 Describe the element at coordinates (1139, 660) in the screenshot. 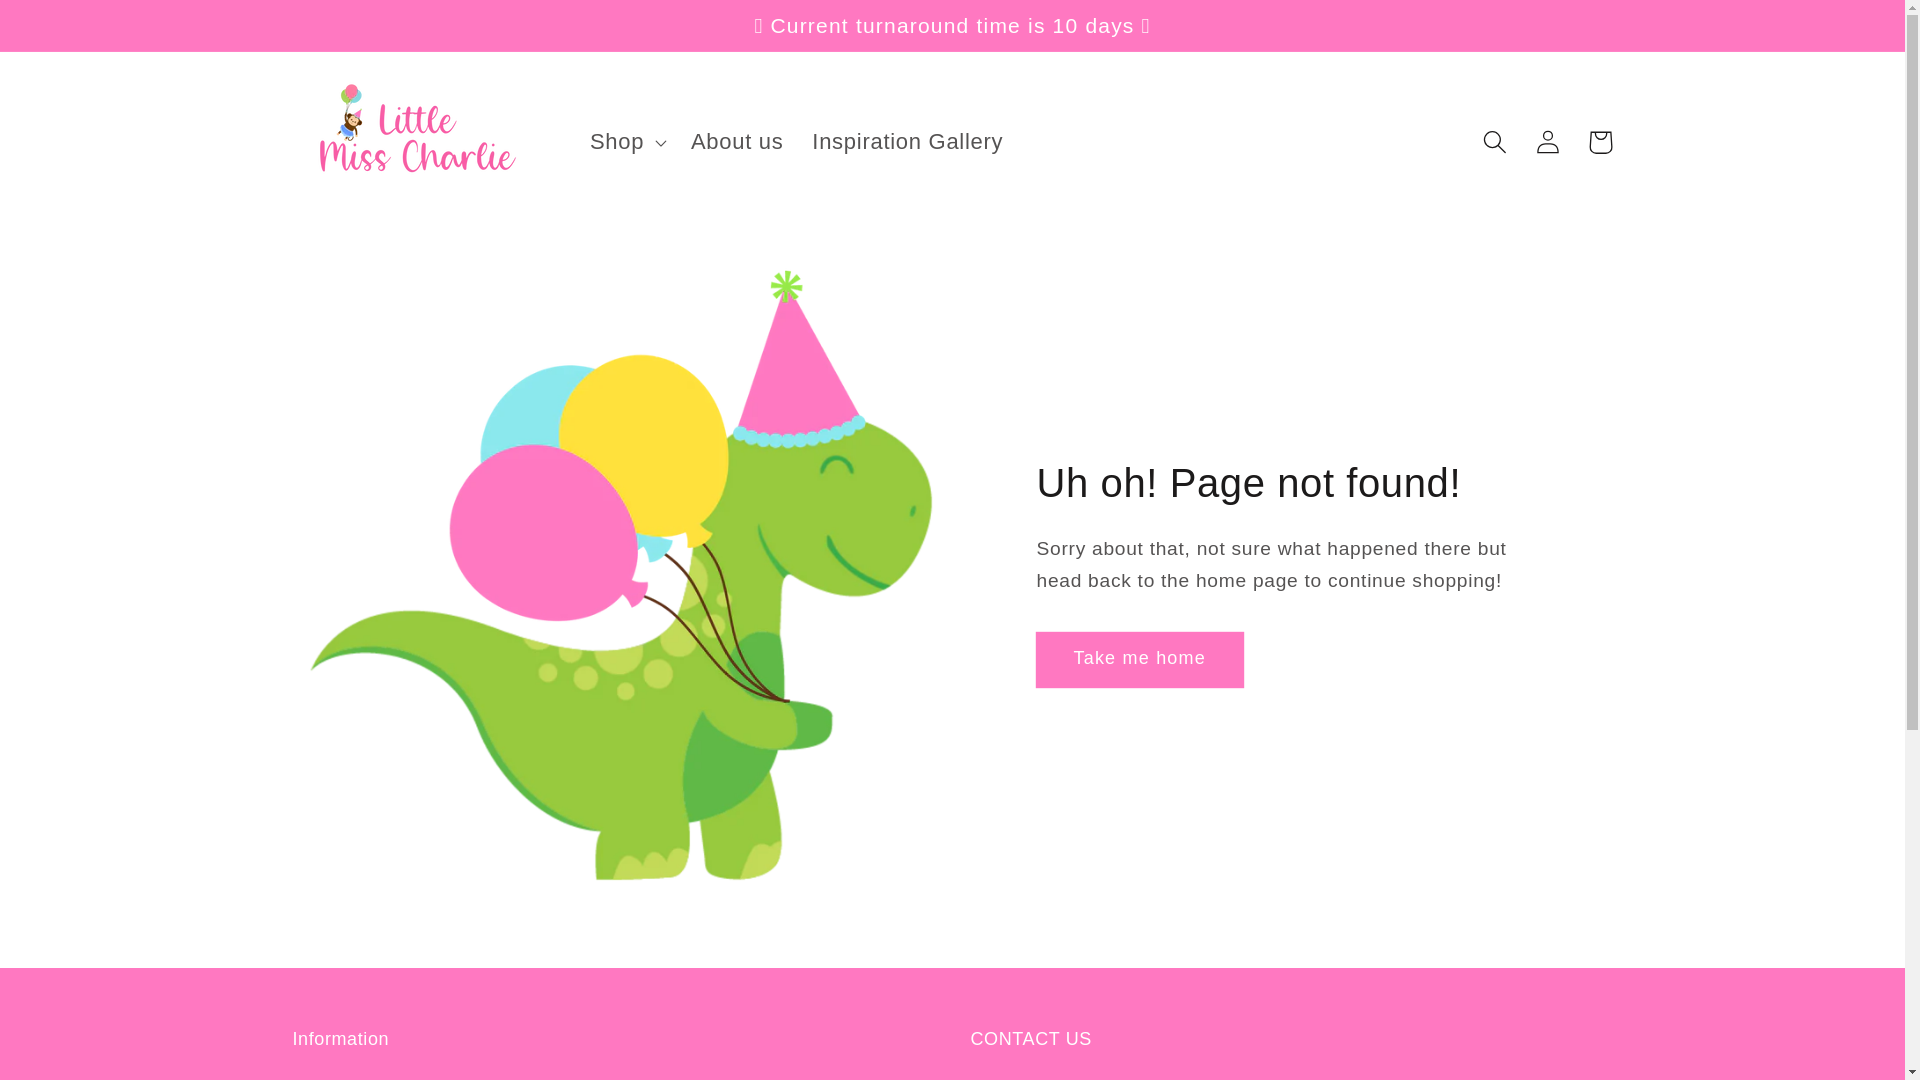

I see `Take me home` at that location.